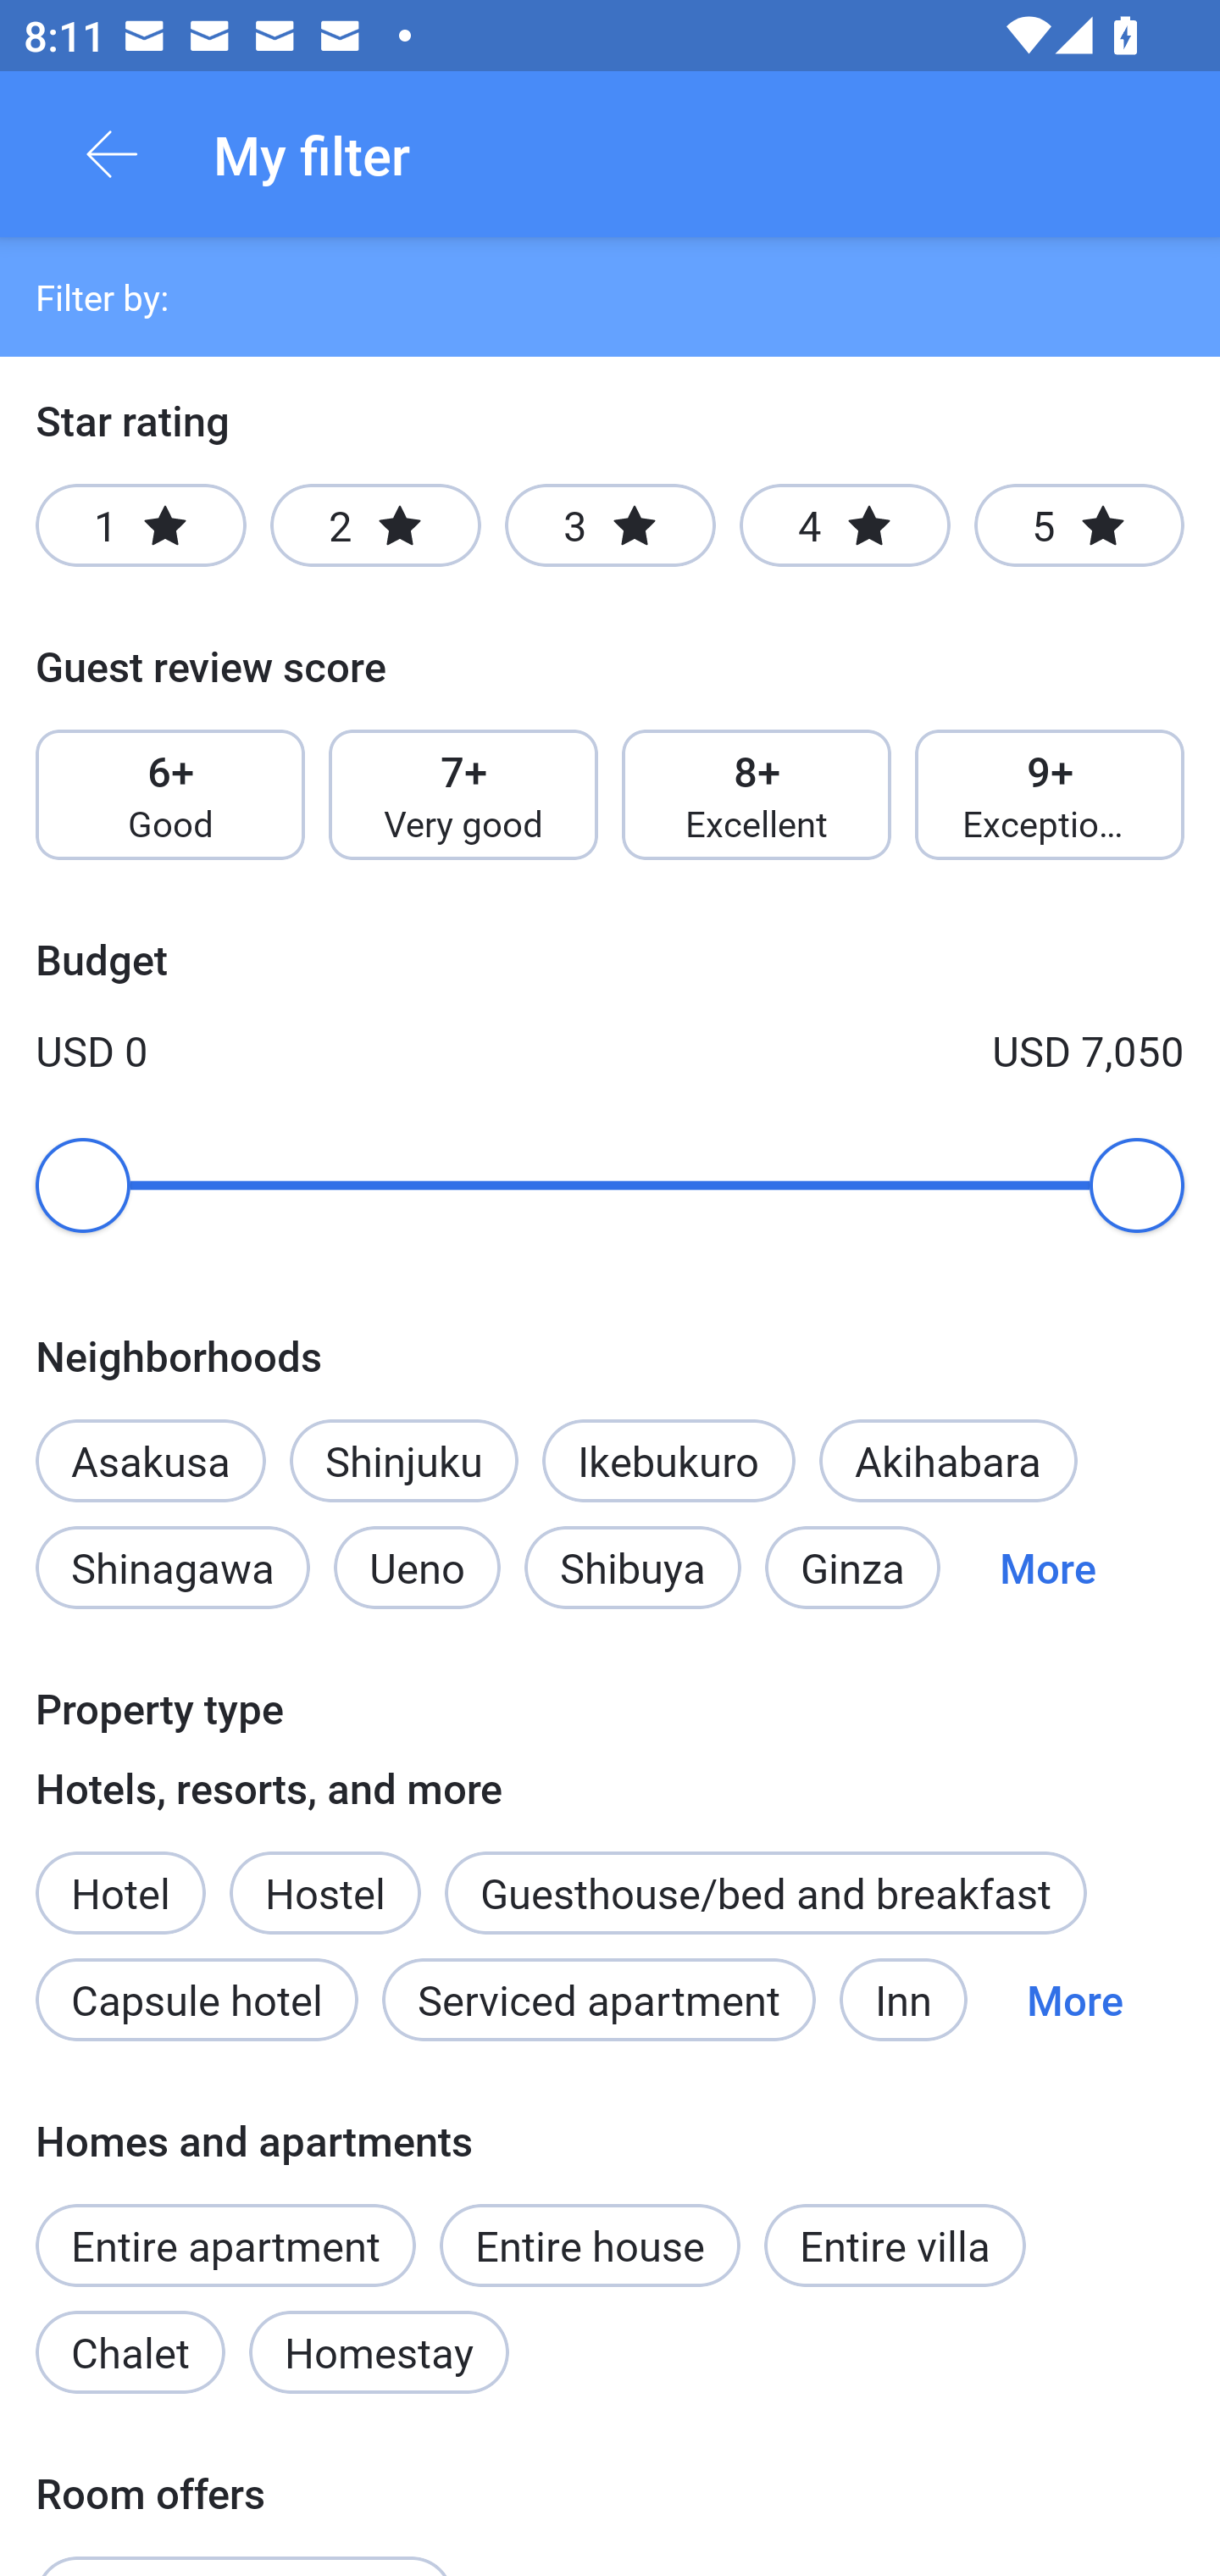 The width and height of the screenshot is (1220, 2576). Describe the element at coordinates (903, 2000) in the screenshot. I see `Inn` at that location.